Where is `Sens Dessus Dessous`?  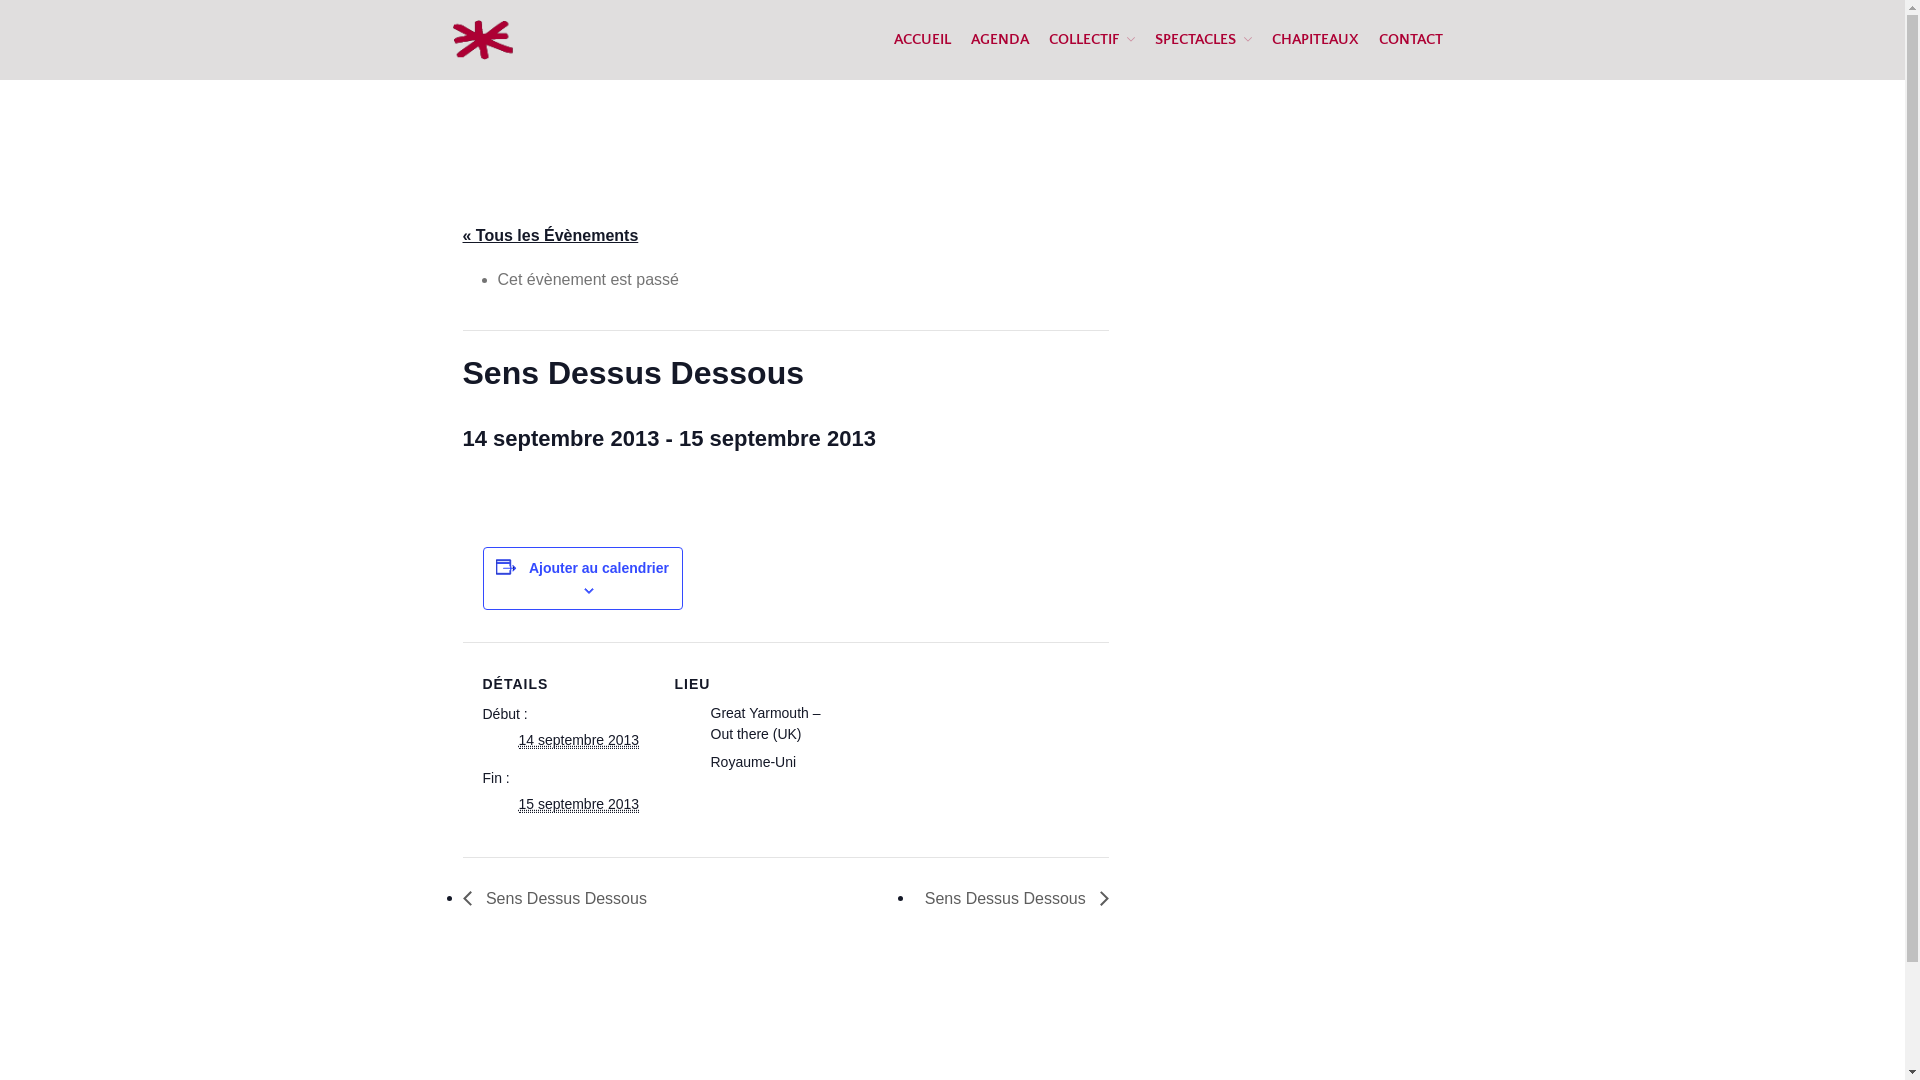
Sens Dessus Dessous is located at coordinates (560, 898).